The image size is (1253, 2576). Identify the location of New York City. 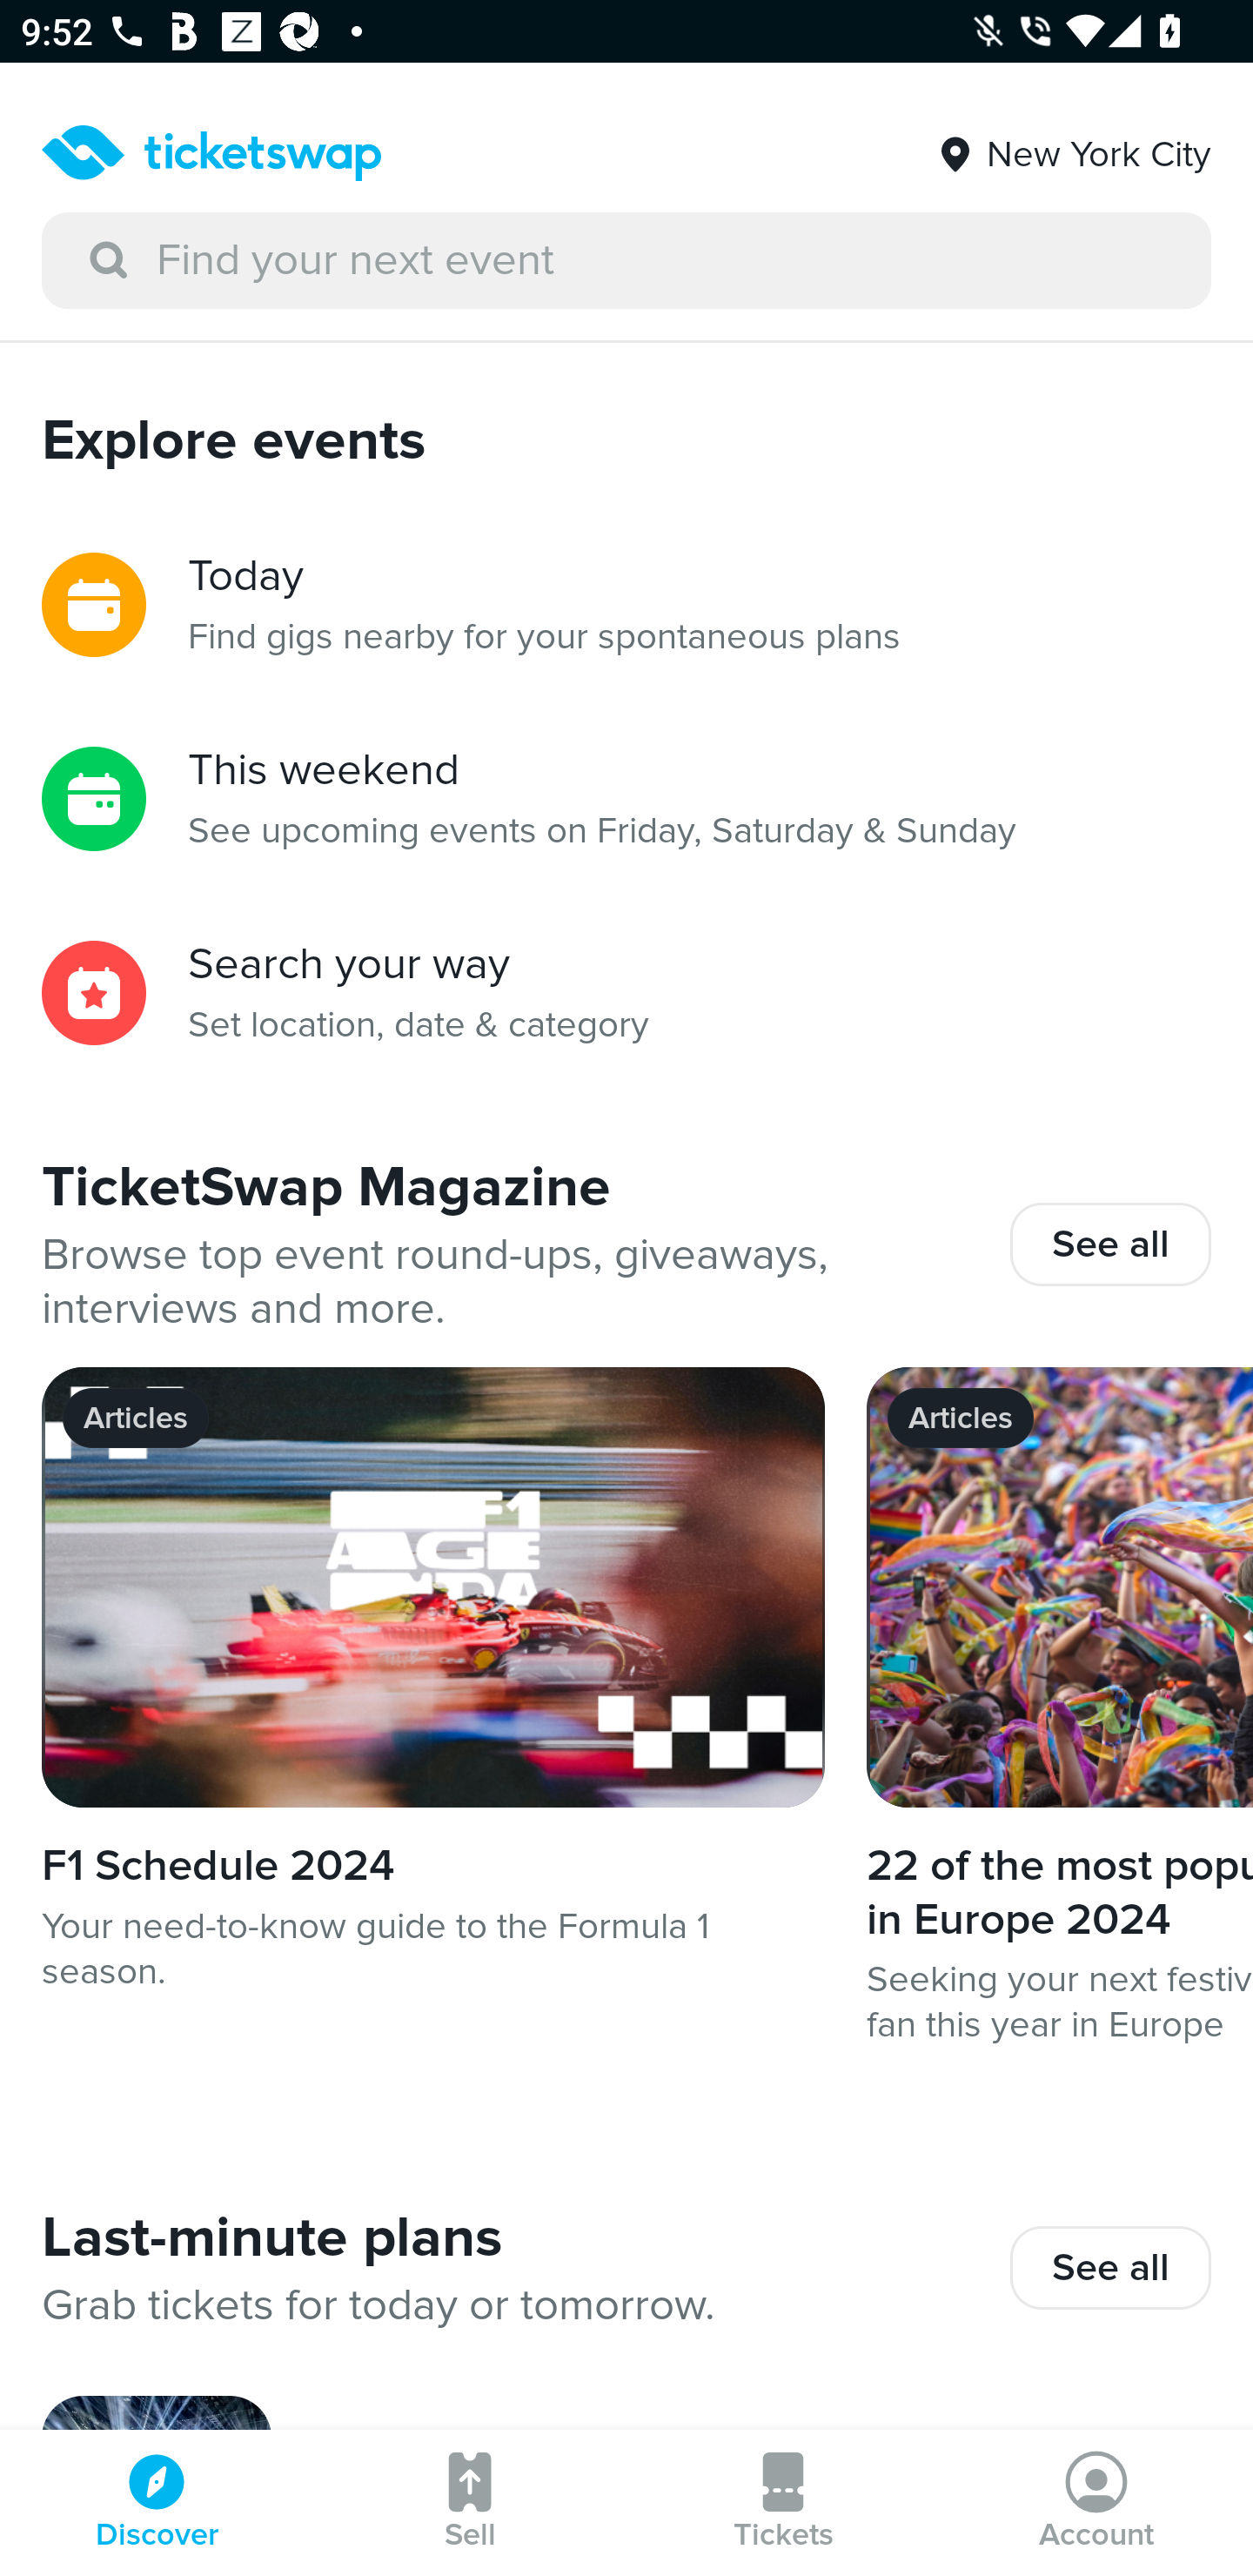
(1073, 144).